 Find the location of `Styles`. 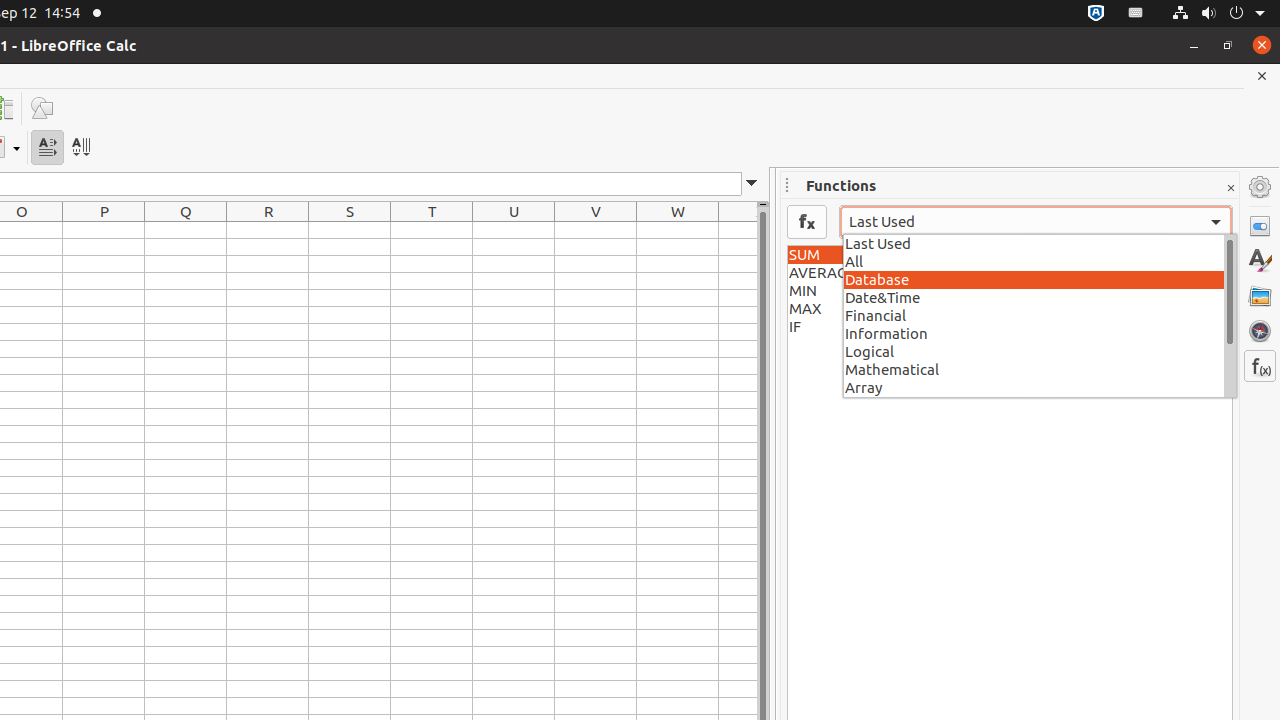

Styles is located at coordinates (1260, 261).